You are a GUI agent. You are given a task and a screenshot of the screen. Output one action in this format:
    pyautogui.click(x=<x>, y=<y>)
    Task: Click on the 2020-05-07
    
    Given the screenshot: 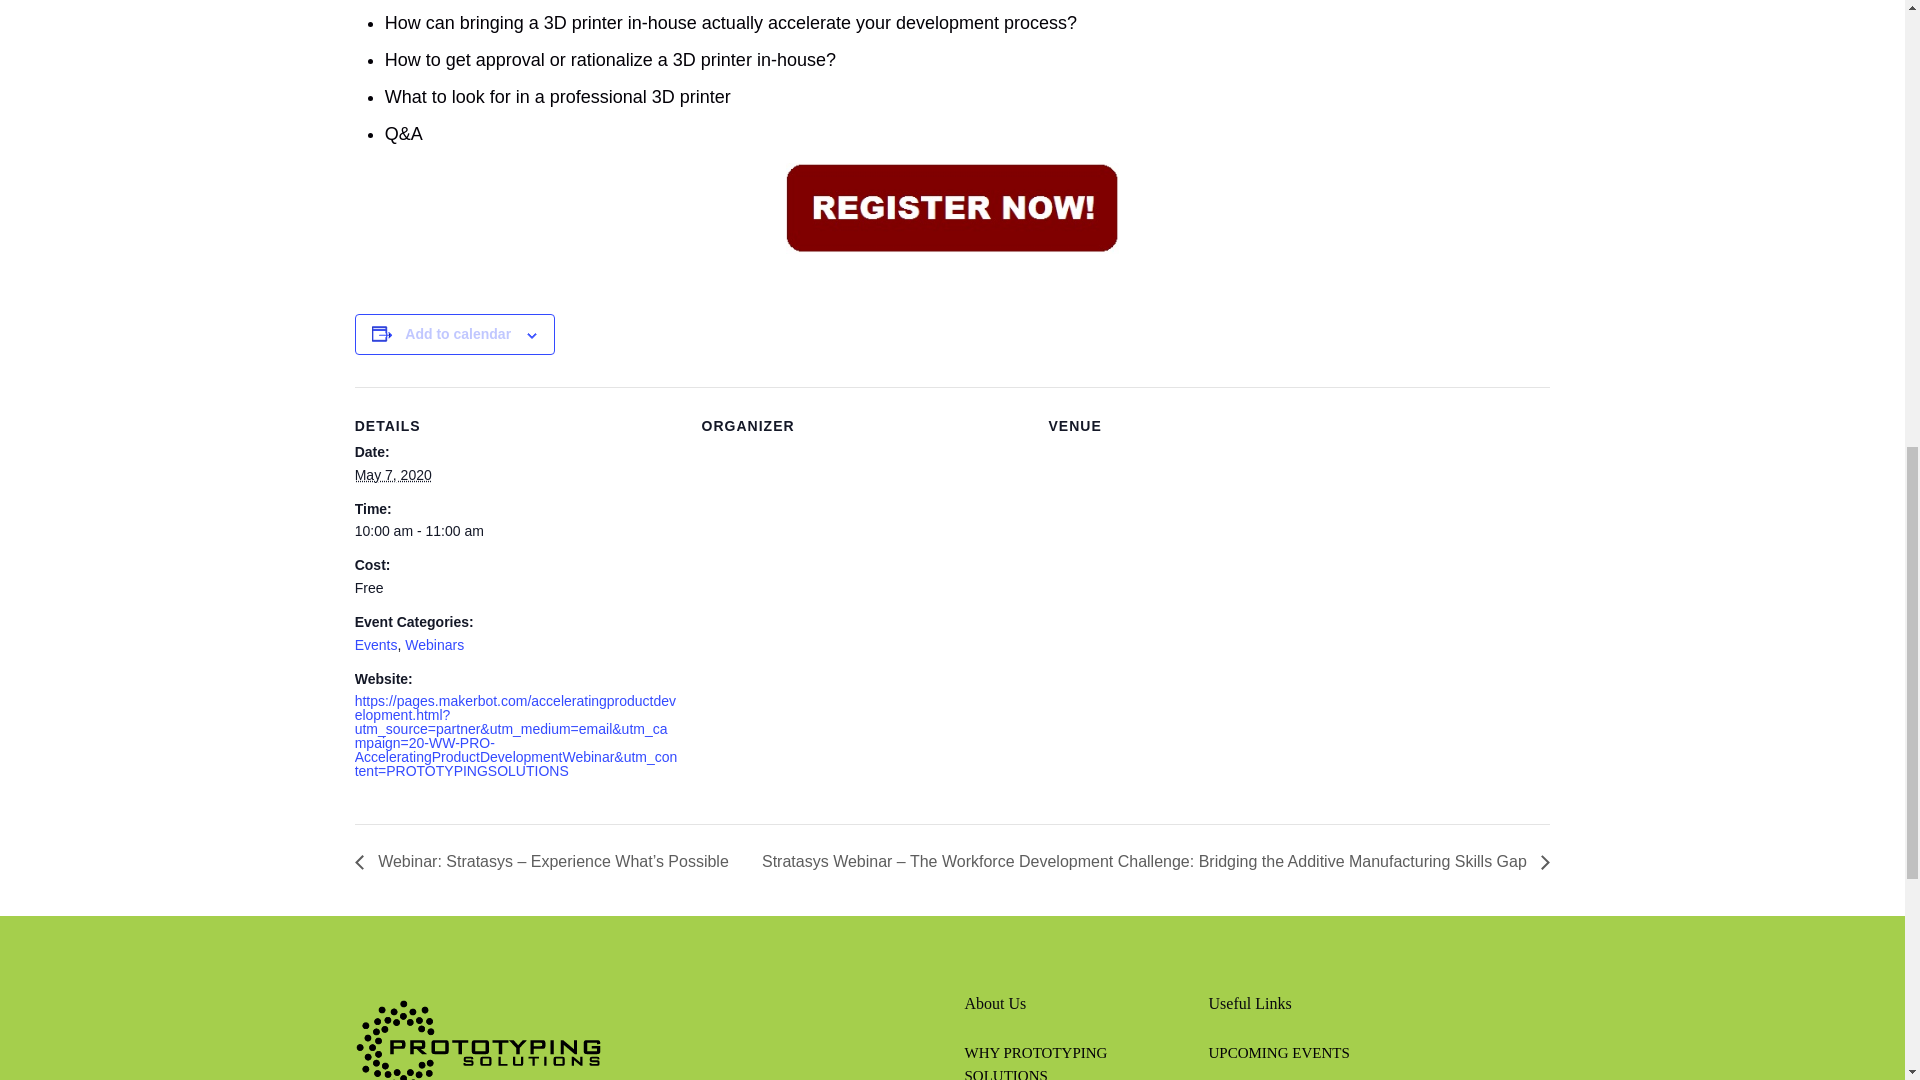 What is the action you would take?
    pyautogui.click(x=516, y=530)
    